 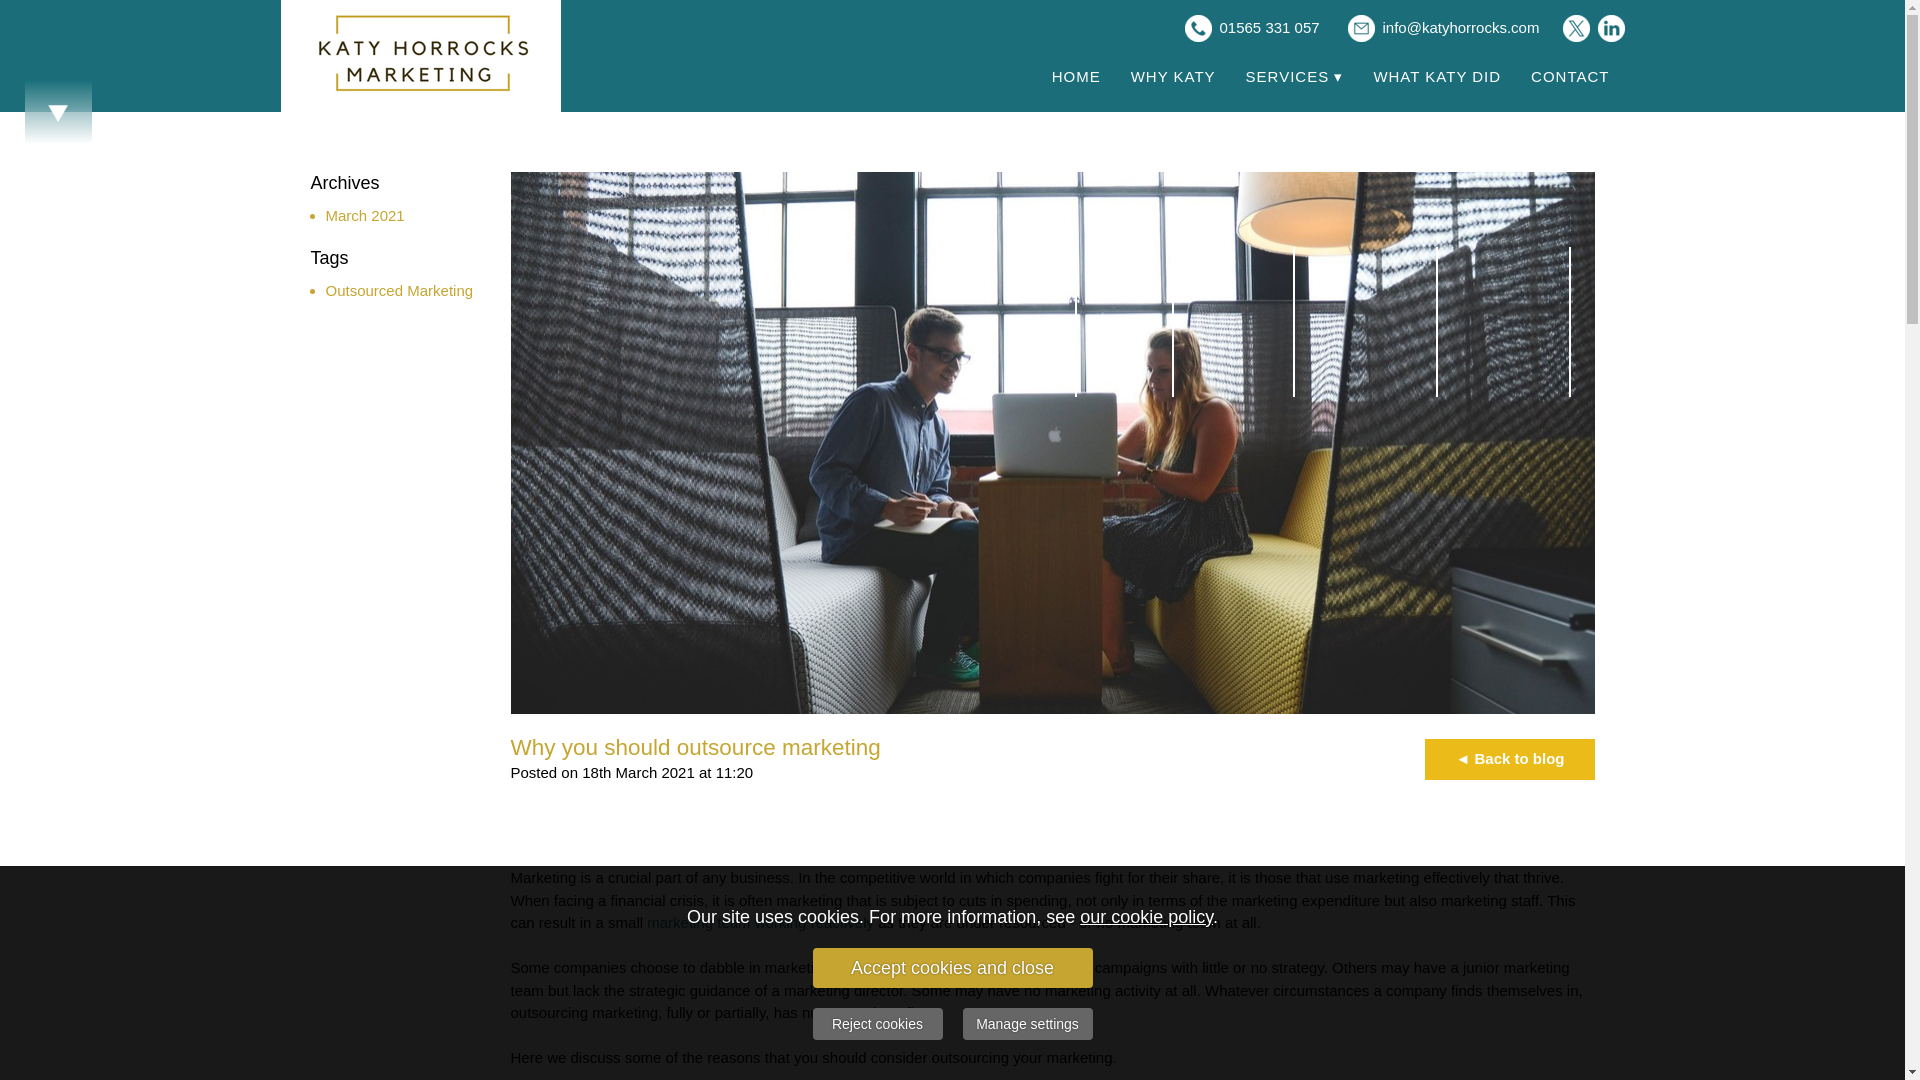 I want to click on WHY KATY, so click(x=1172, y=77).